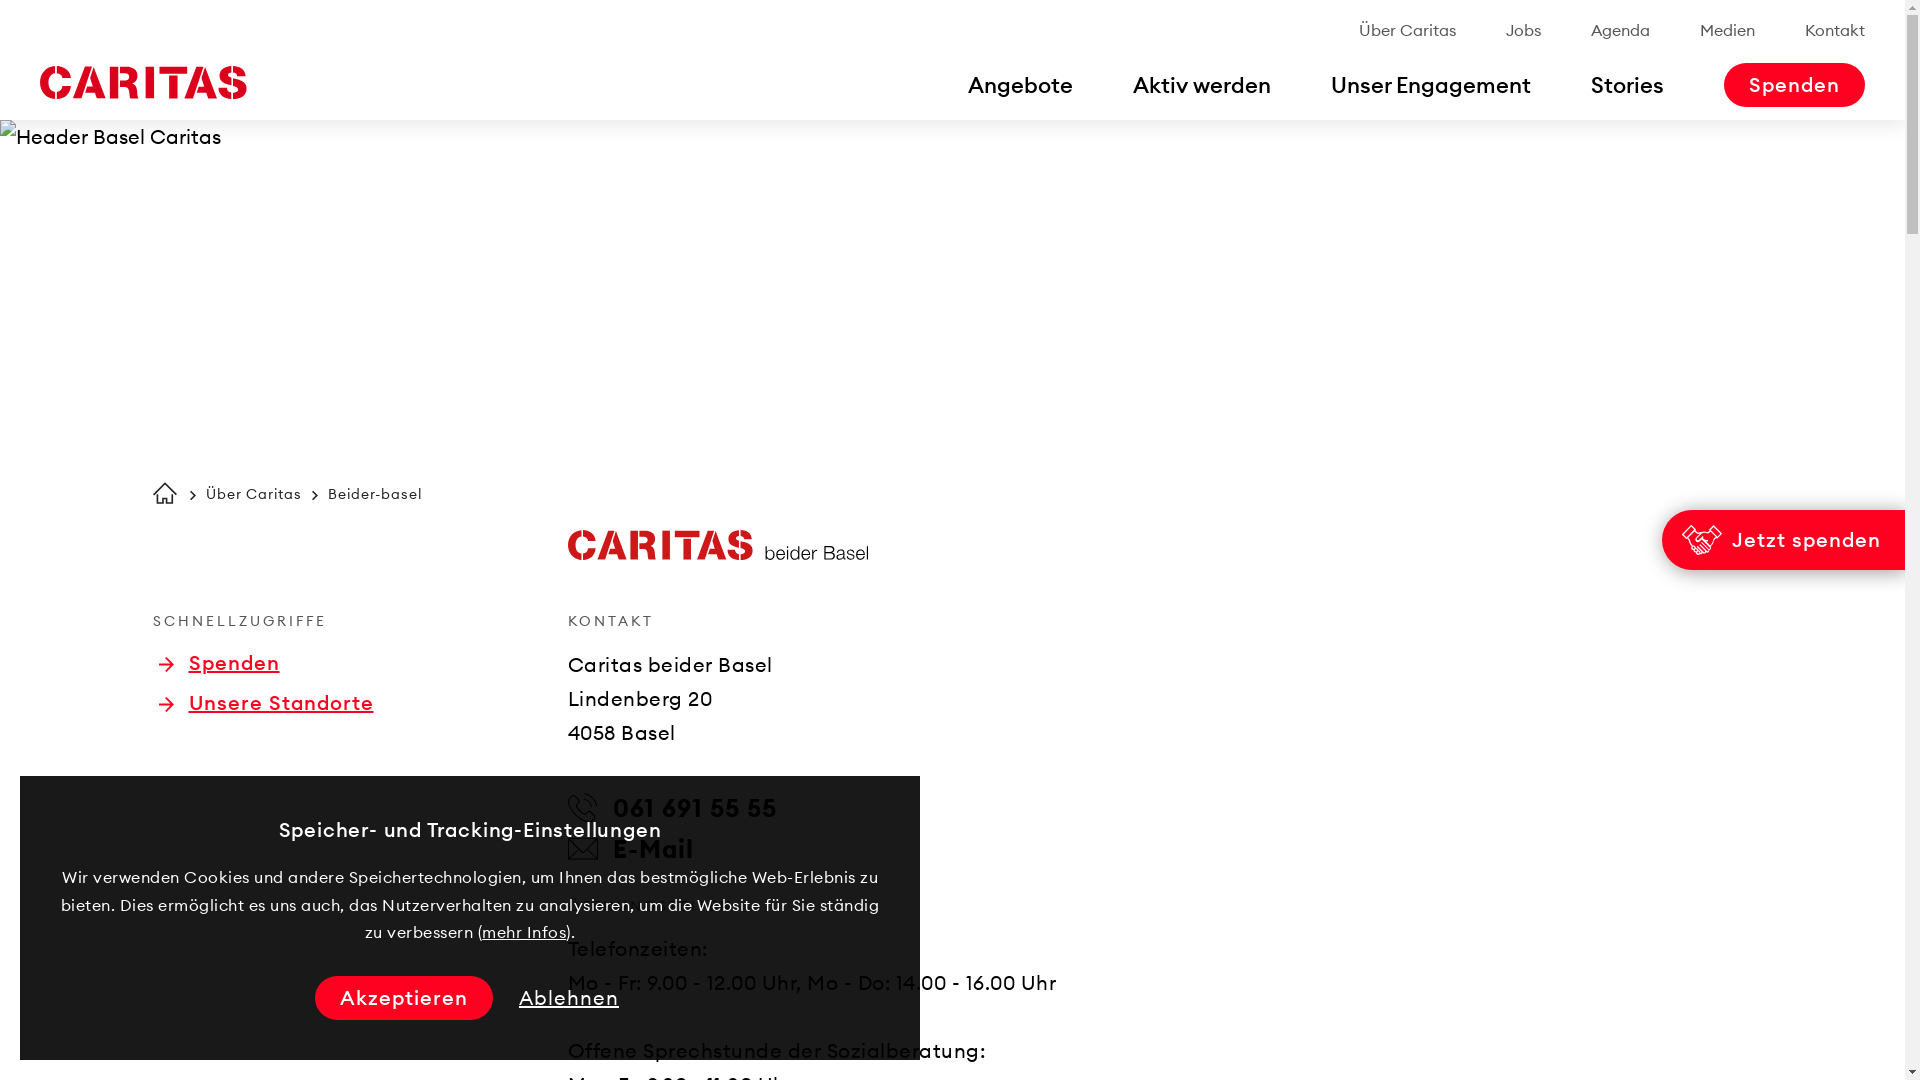 This screenshot has height=1080, width=1920. Describe the element at coordinates (1020, 85) in the screenshot. I see `Angebote` at that location.